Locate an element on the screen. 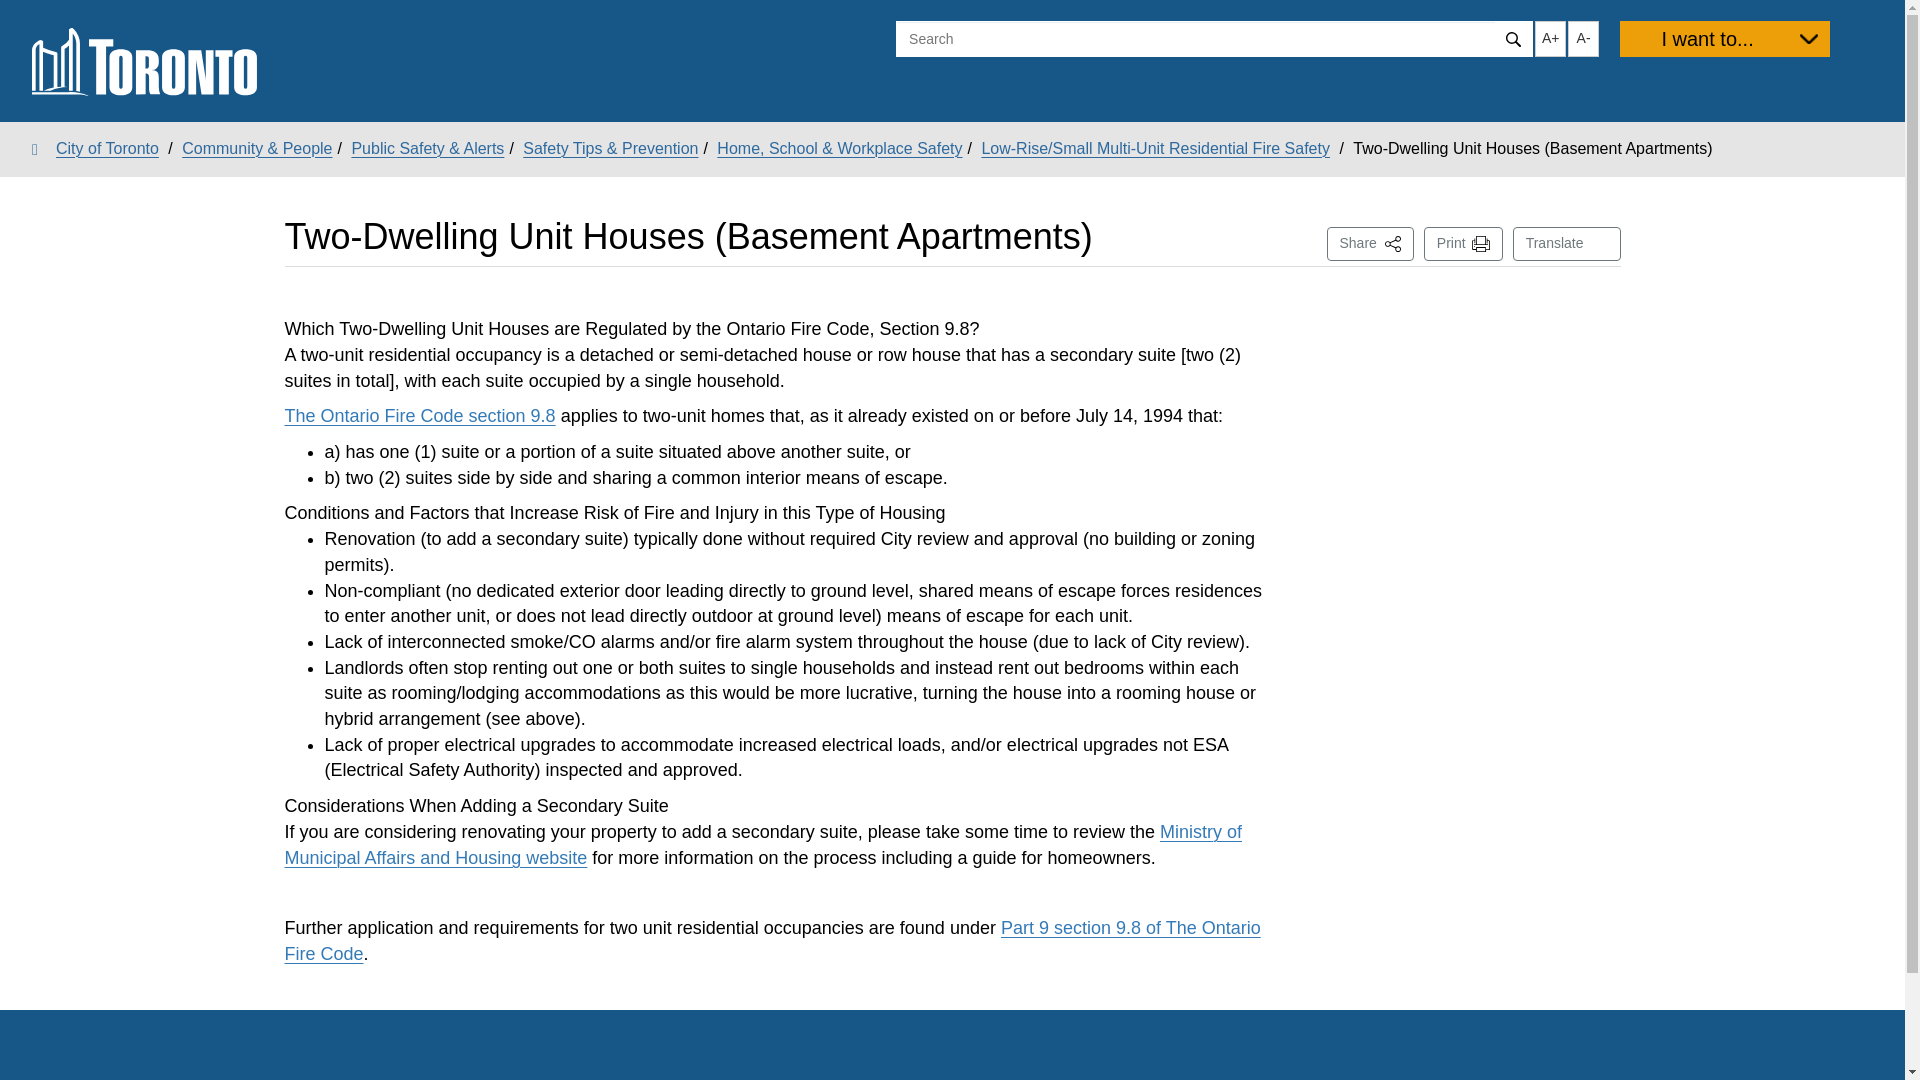 This screenshot has width=1920, height=1080. The Ontario Fire Code section 9.8 is located at coordinates (1550, 38).